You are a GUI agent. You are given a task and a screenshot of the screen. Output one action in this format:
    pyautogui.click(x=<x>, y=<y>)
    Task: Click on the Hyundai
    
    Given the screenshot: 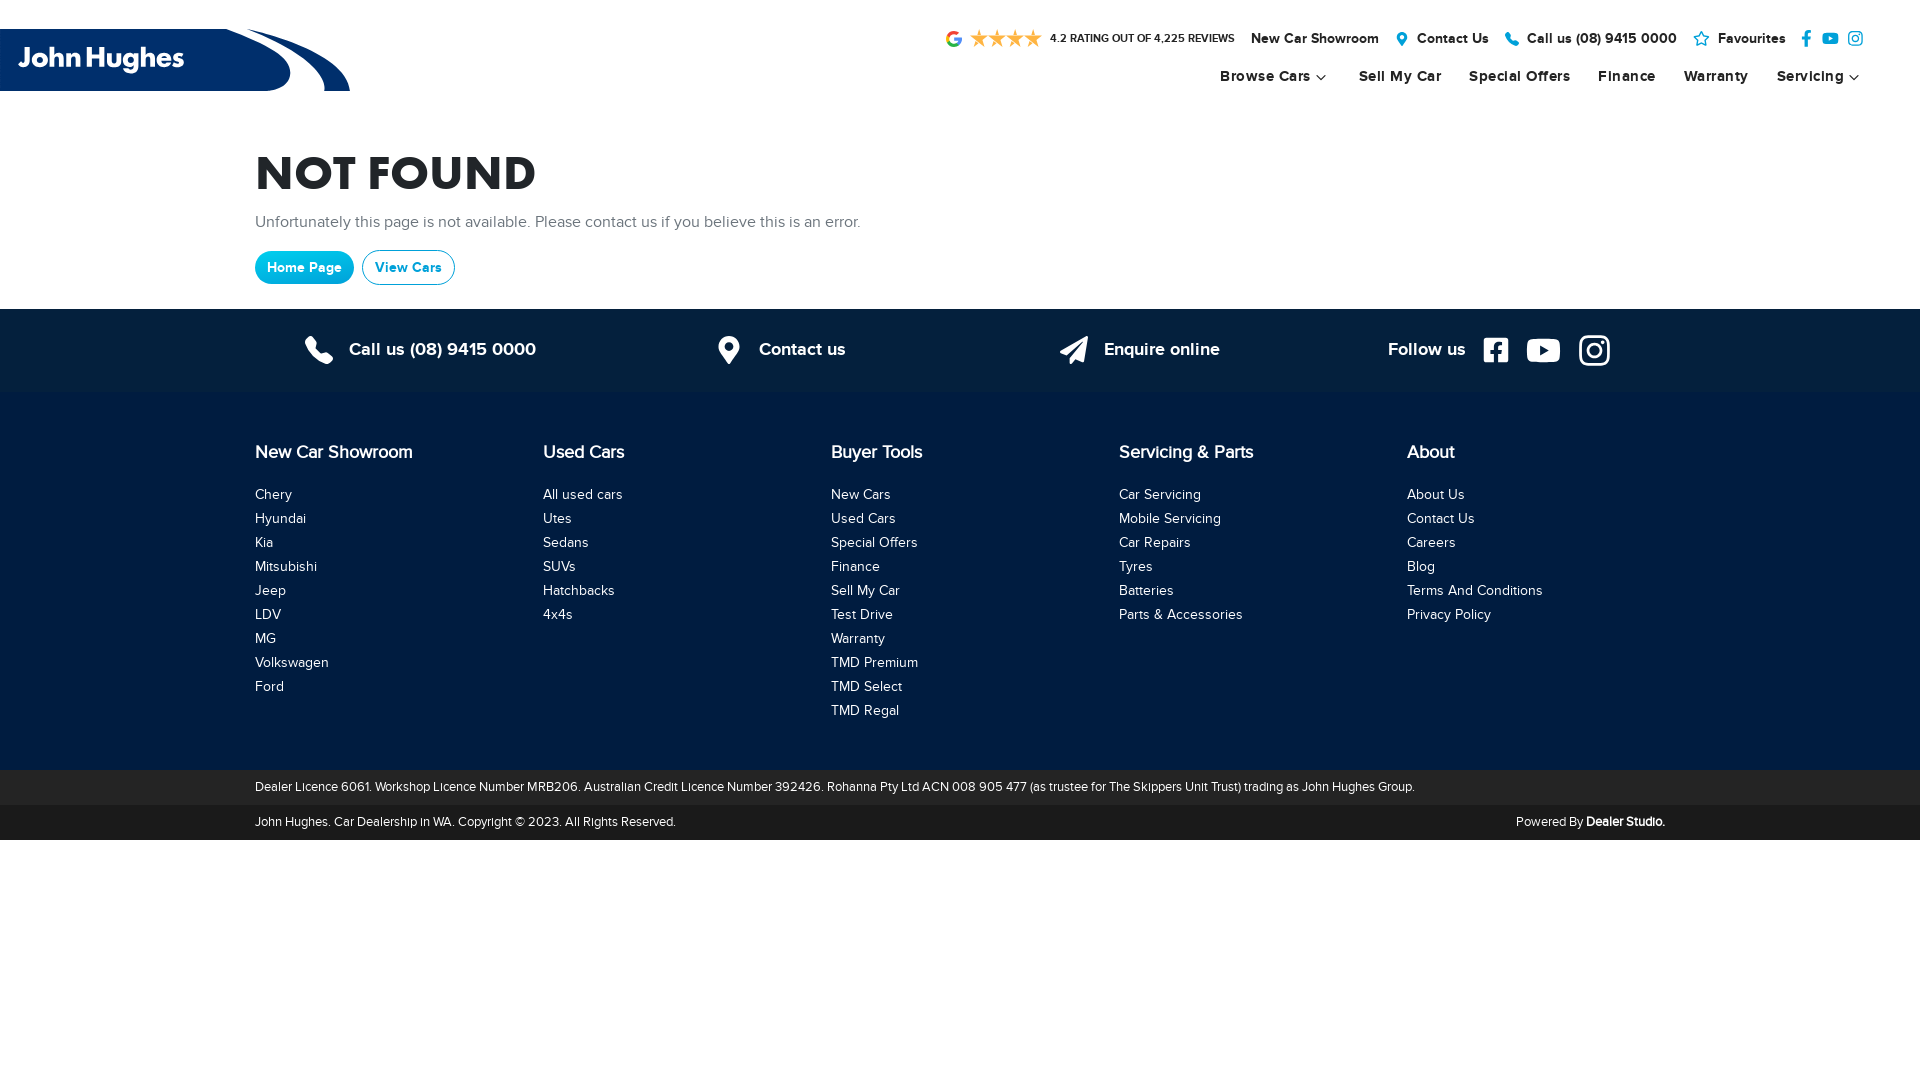 What is the action you would take?
    pyautogui.click(x=280, y=518)
    